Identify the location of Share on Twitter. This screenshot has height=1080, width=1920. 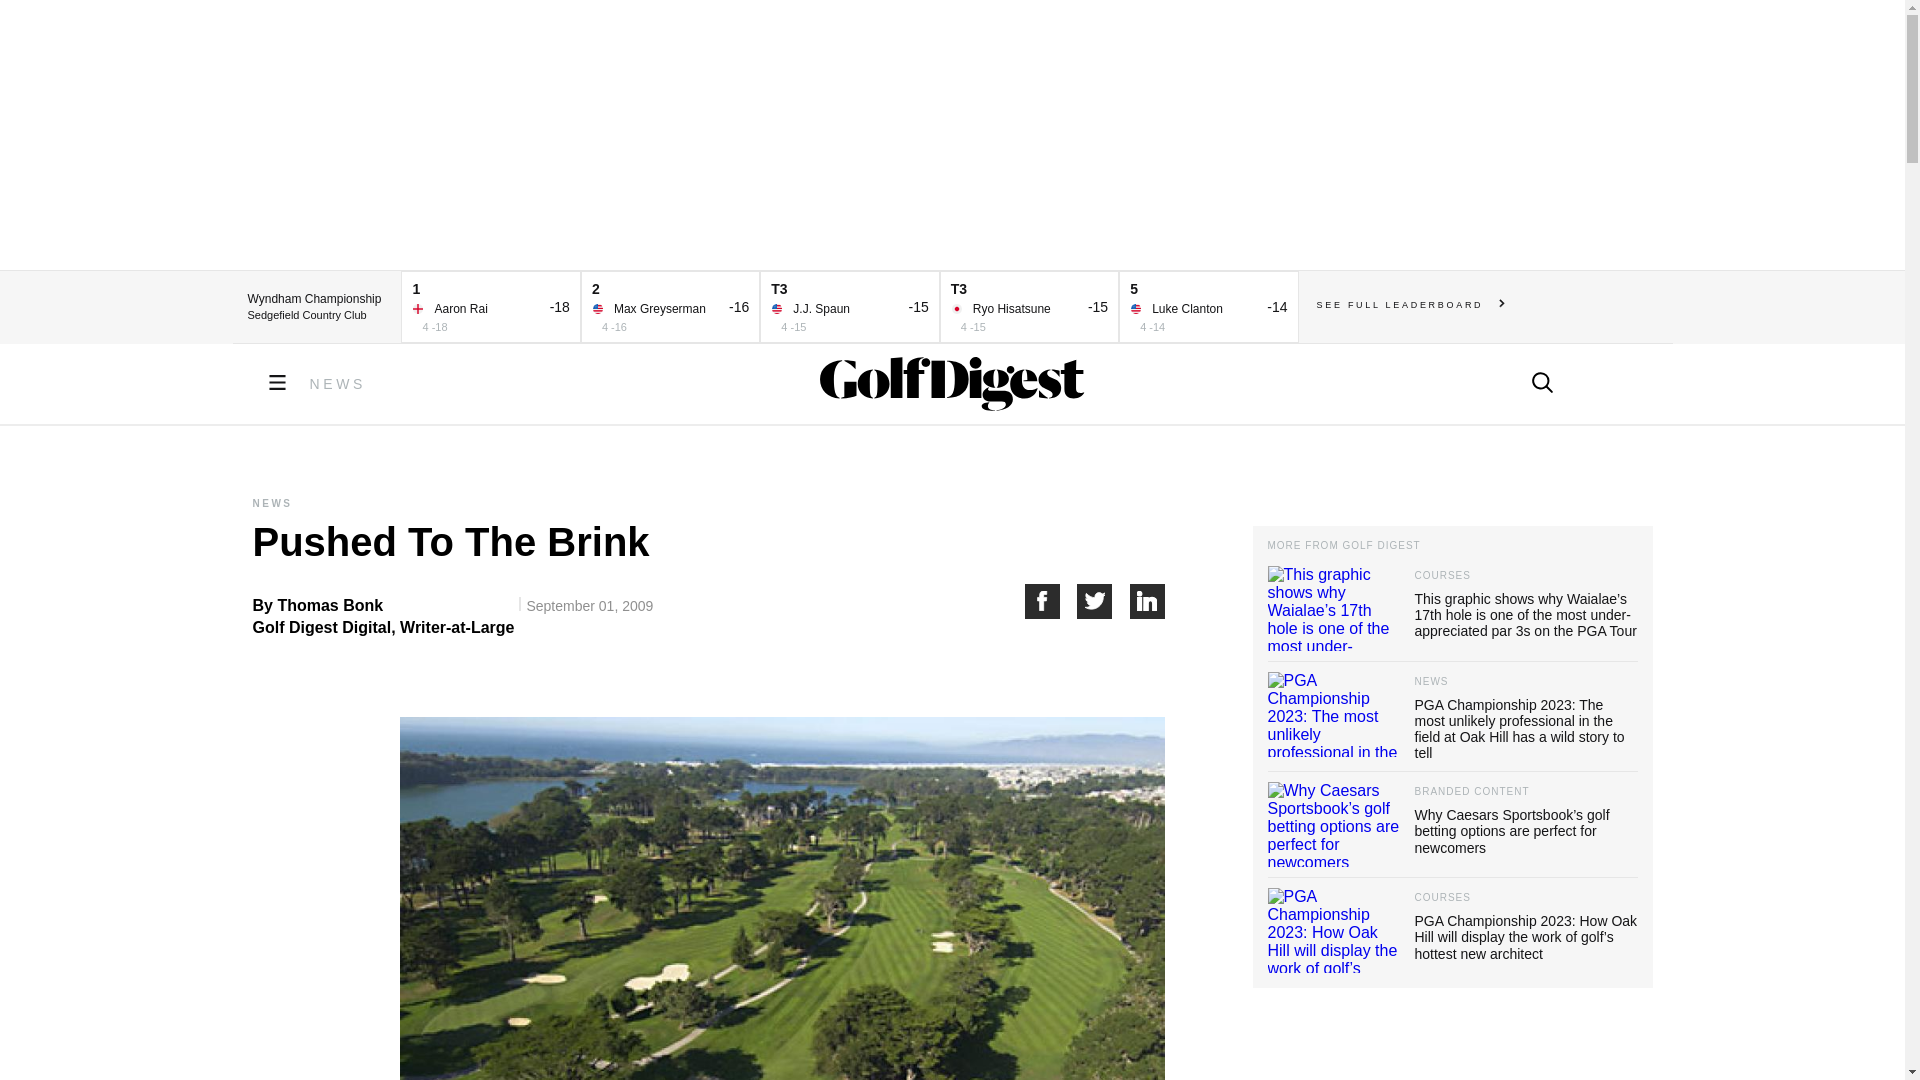
(1104, 601).